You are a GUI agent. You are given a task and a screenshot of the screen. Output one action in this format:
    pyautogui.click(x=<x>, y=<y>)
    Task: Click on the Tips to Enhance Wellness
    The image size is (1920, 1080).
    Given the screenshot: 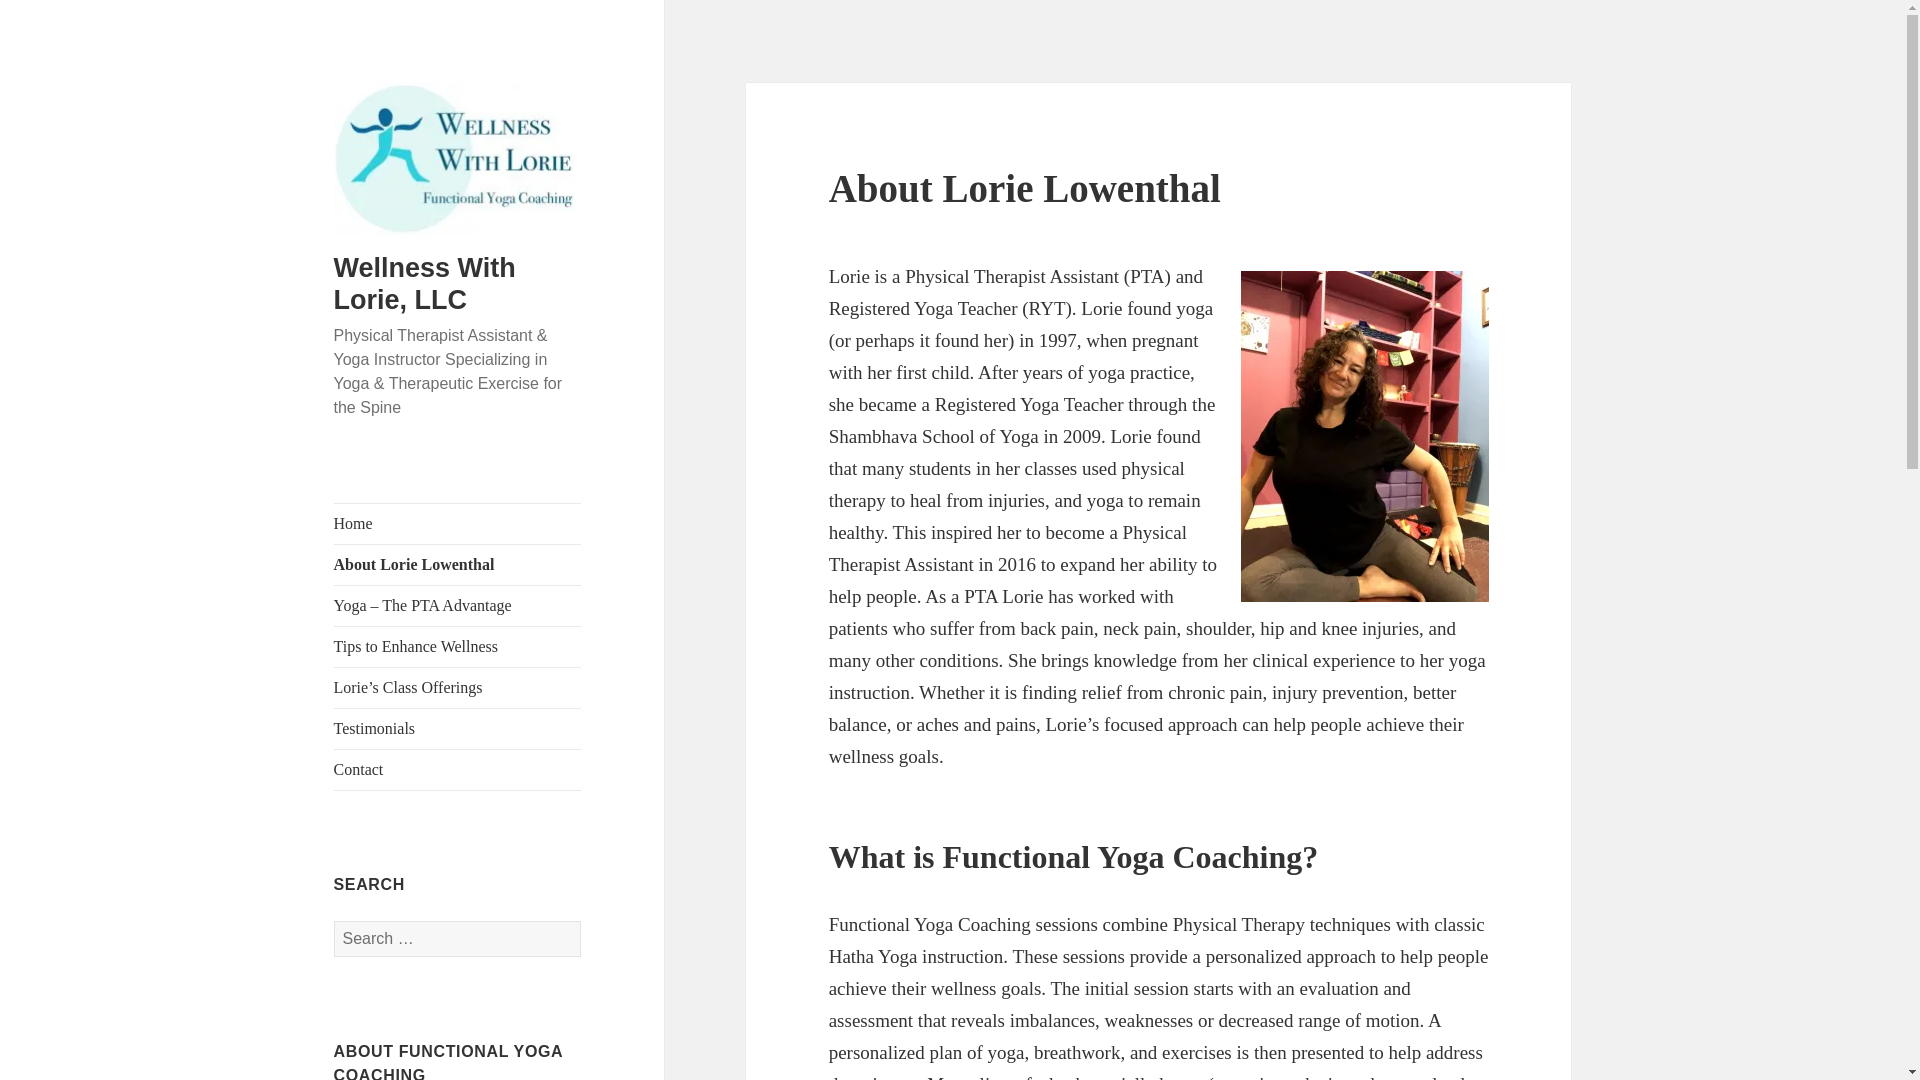 What is the action you would take?
    pyautogui.click(x=458, y=647)
    